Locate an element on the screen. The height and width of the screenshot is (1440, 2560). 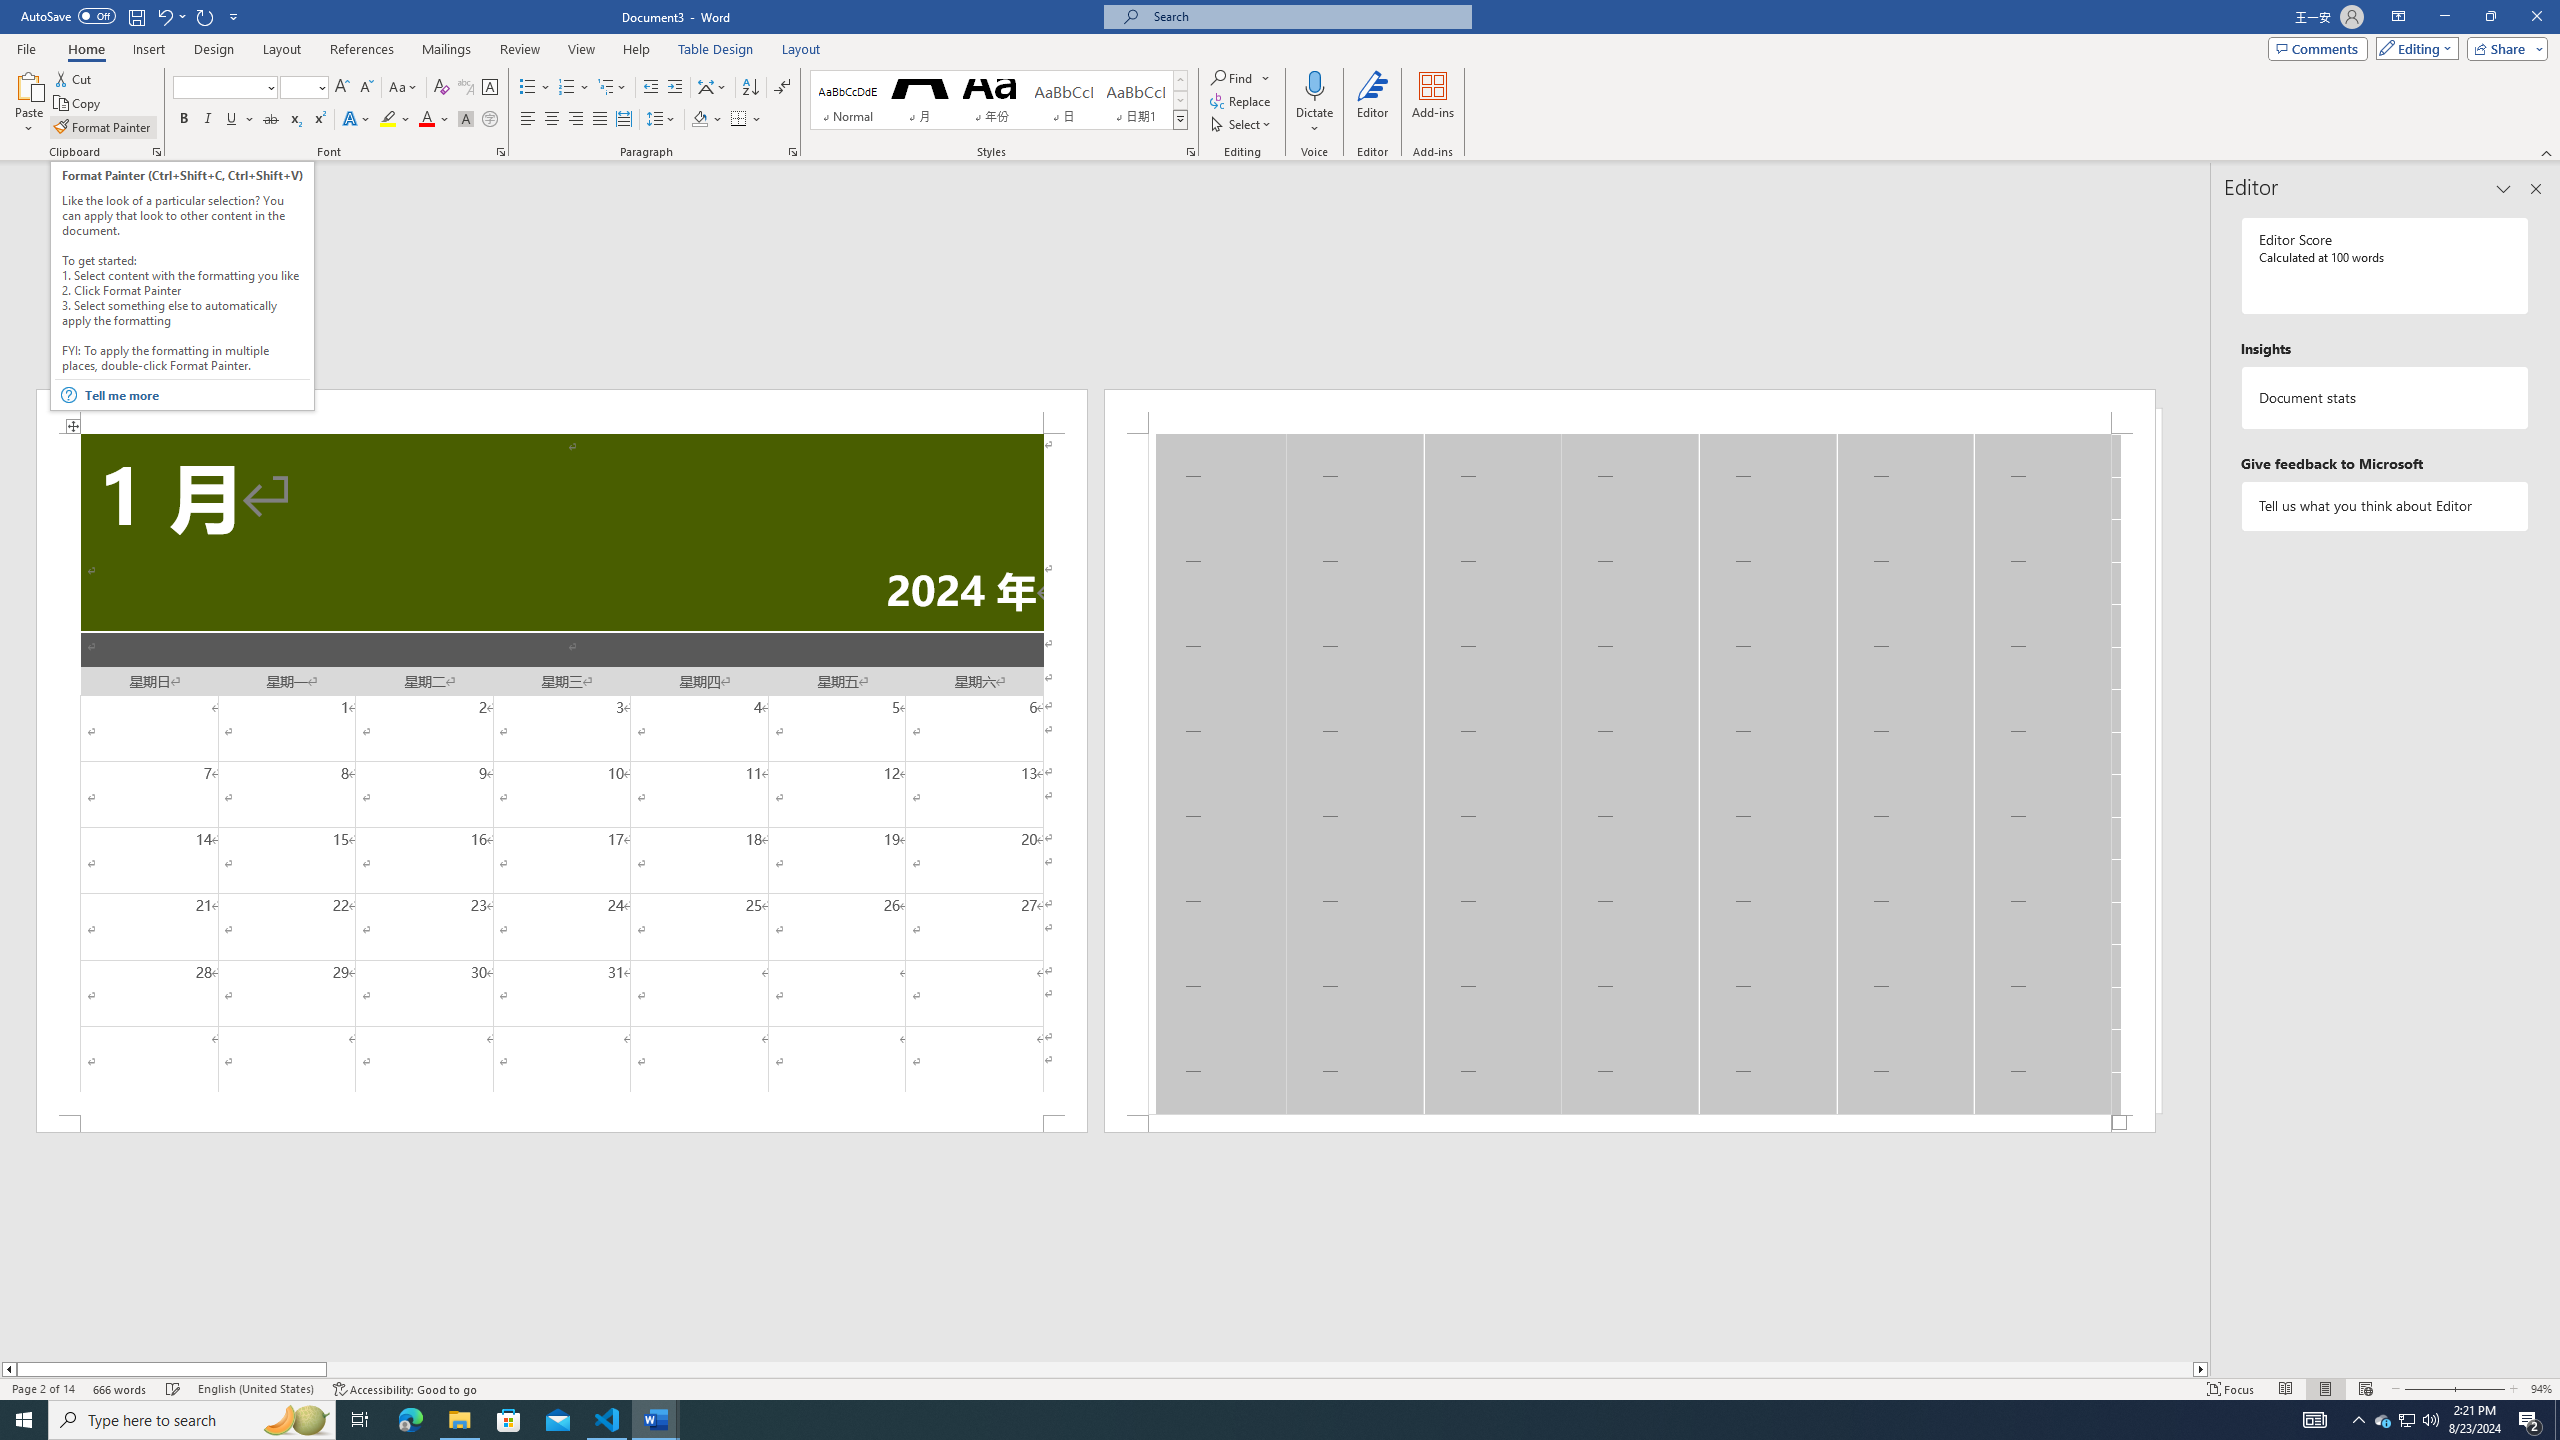
Sort... is located at coordinates (750, 88).